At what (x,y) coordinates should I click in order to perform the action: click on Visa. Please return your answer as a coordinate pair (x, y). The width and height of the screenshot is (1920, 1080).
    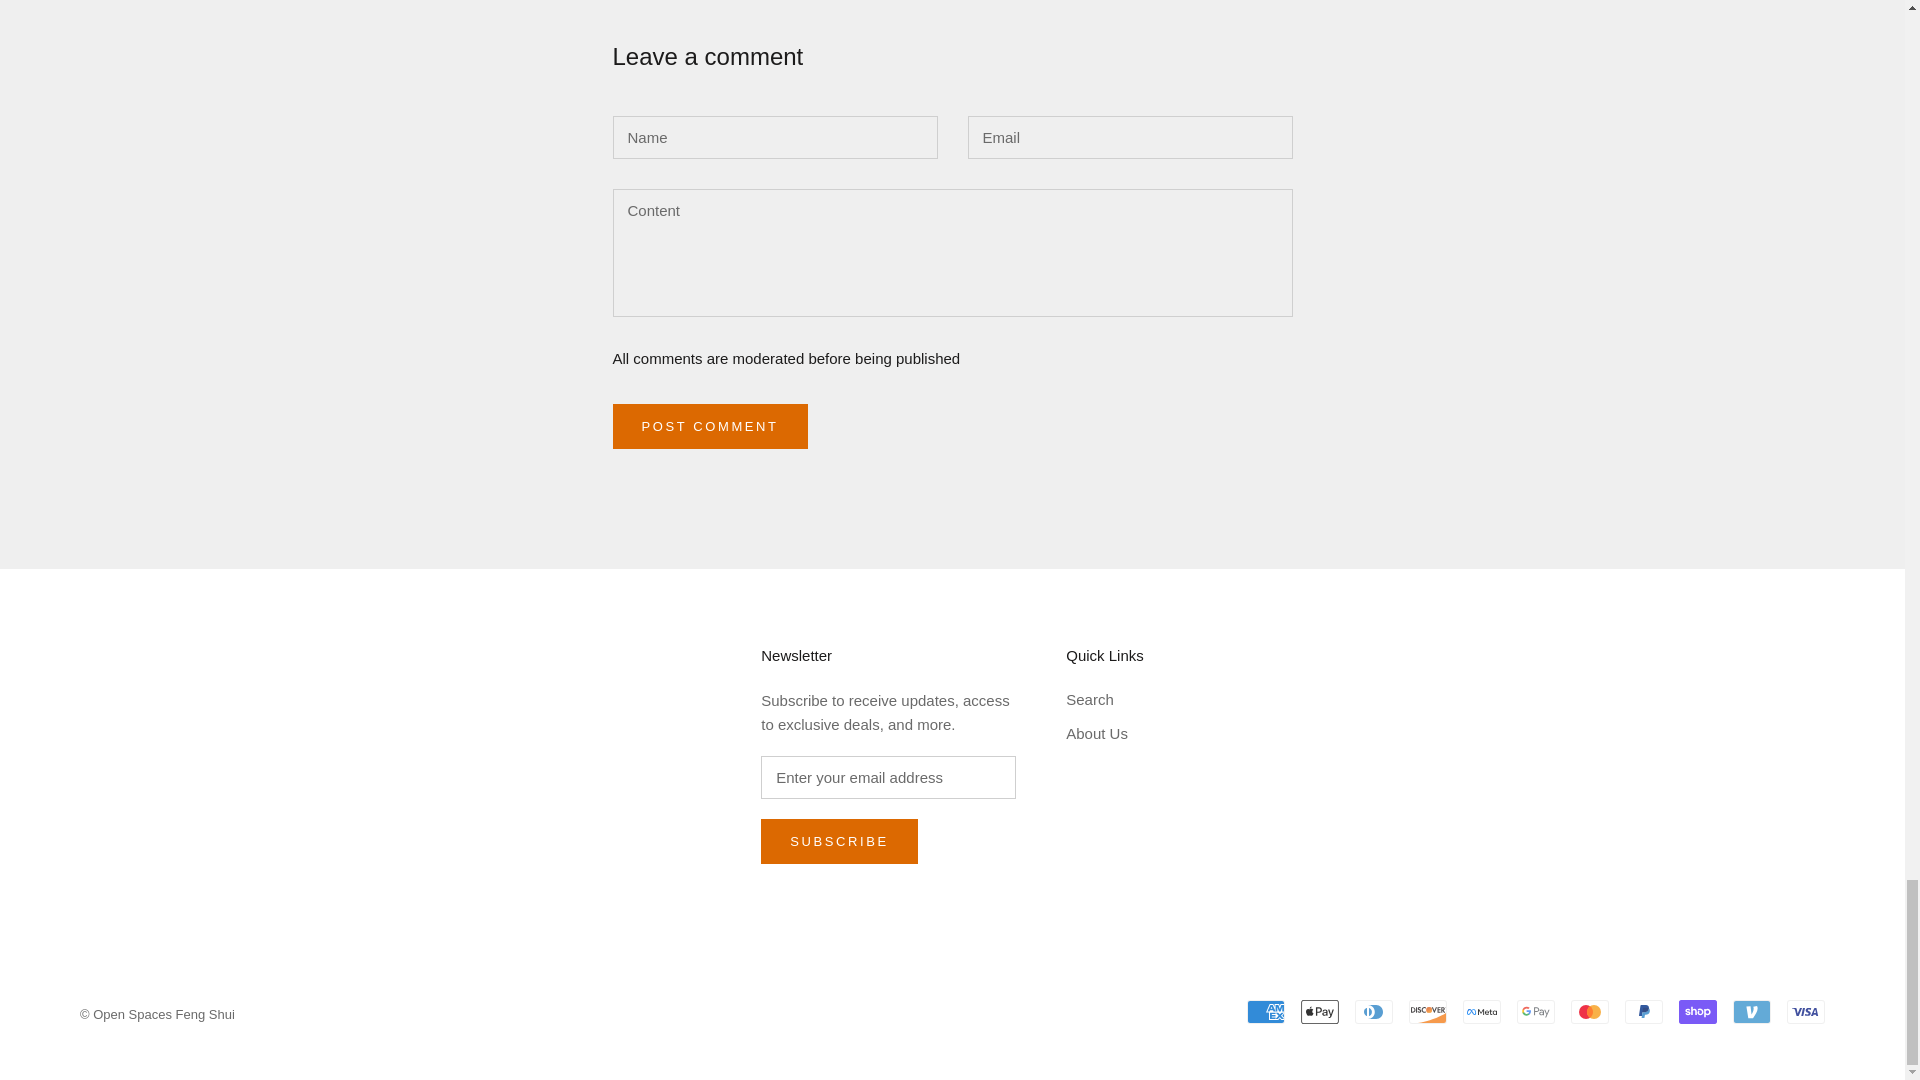
    Looking at the image, I should click on (1806, 1012).